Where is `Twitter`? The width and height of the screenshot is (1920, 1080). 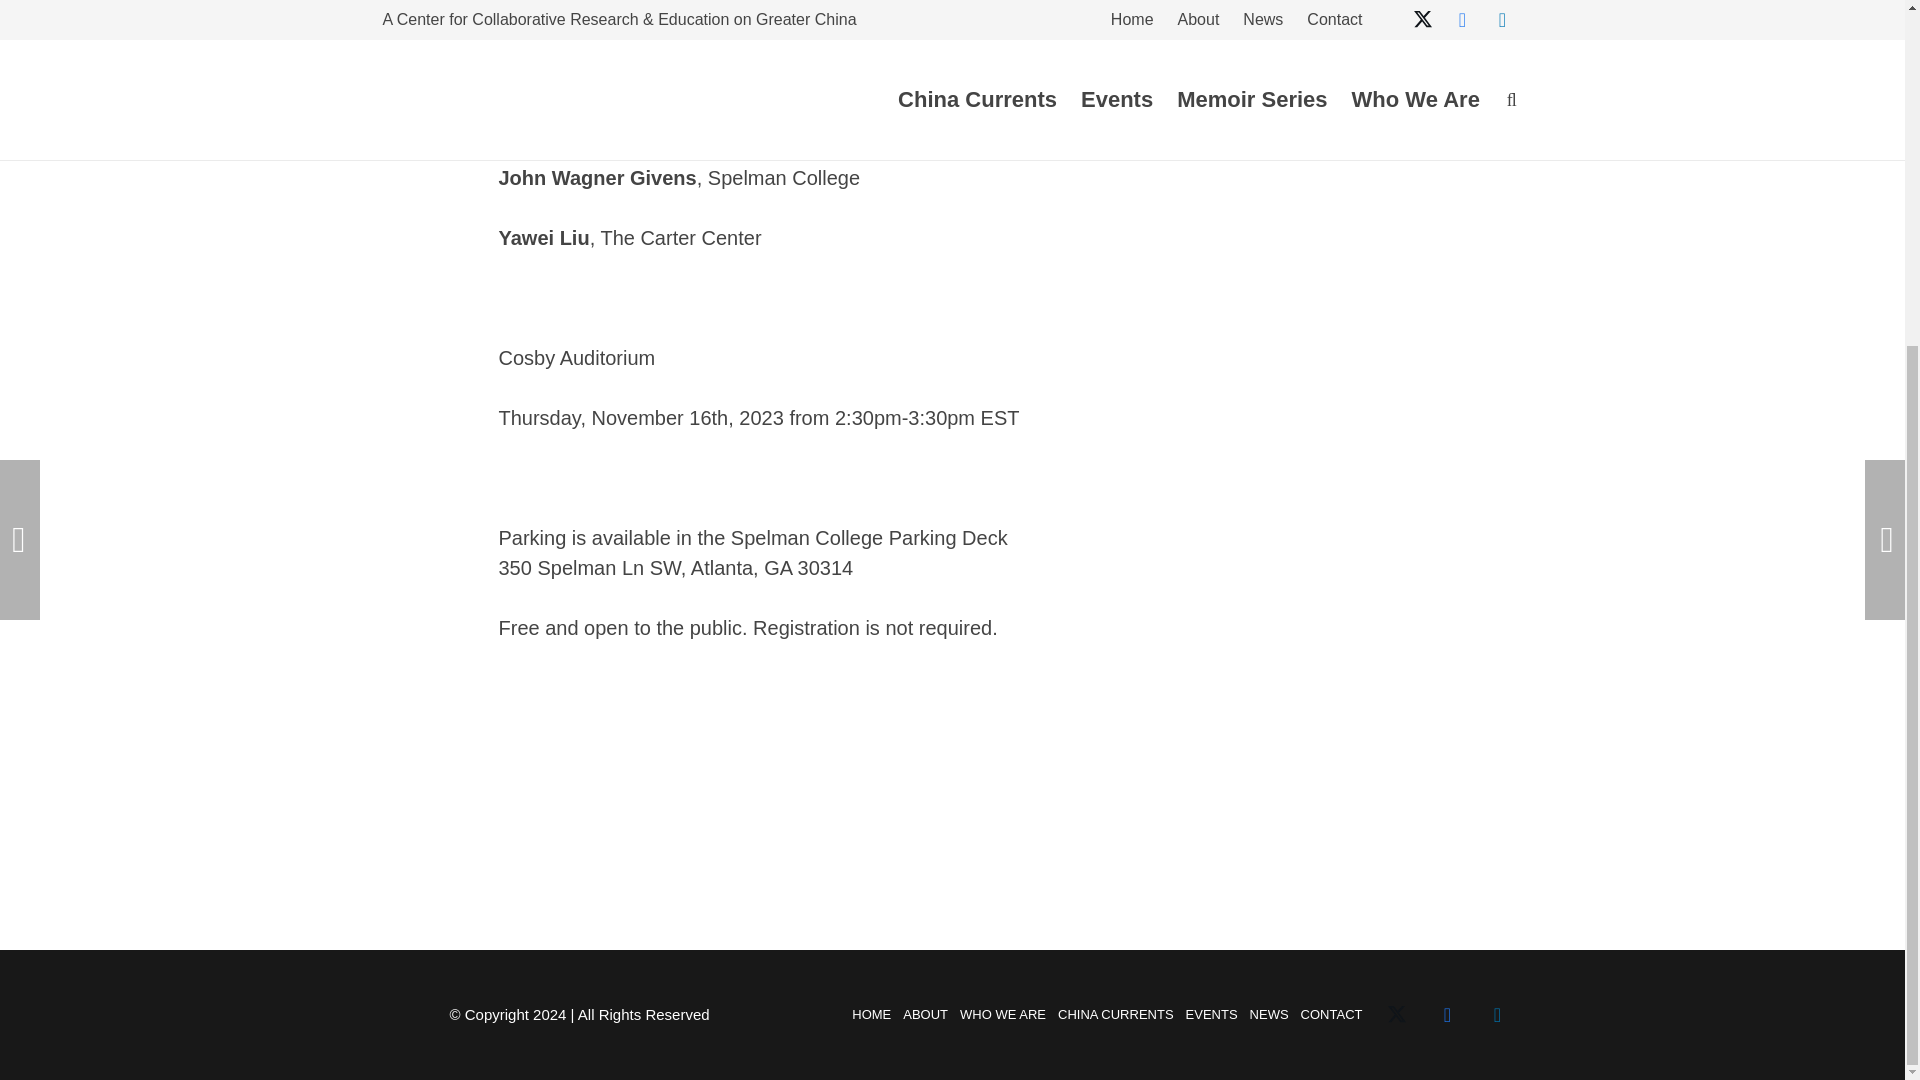
Twitter is located at coordinates (1397, 1015).